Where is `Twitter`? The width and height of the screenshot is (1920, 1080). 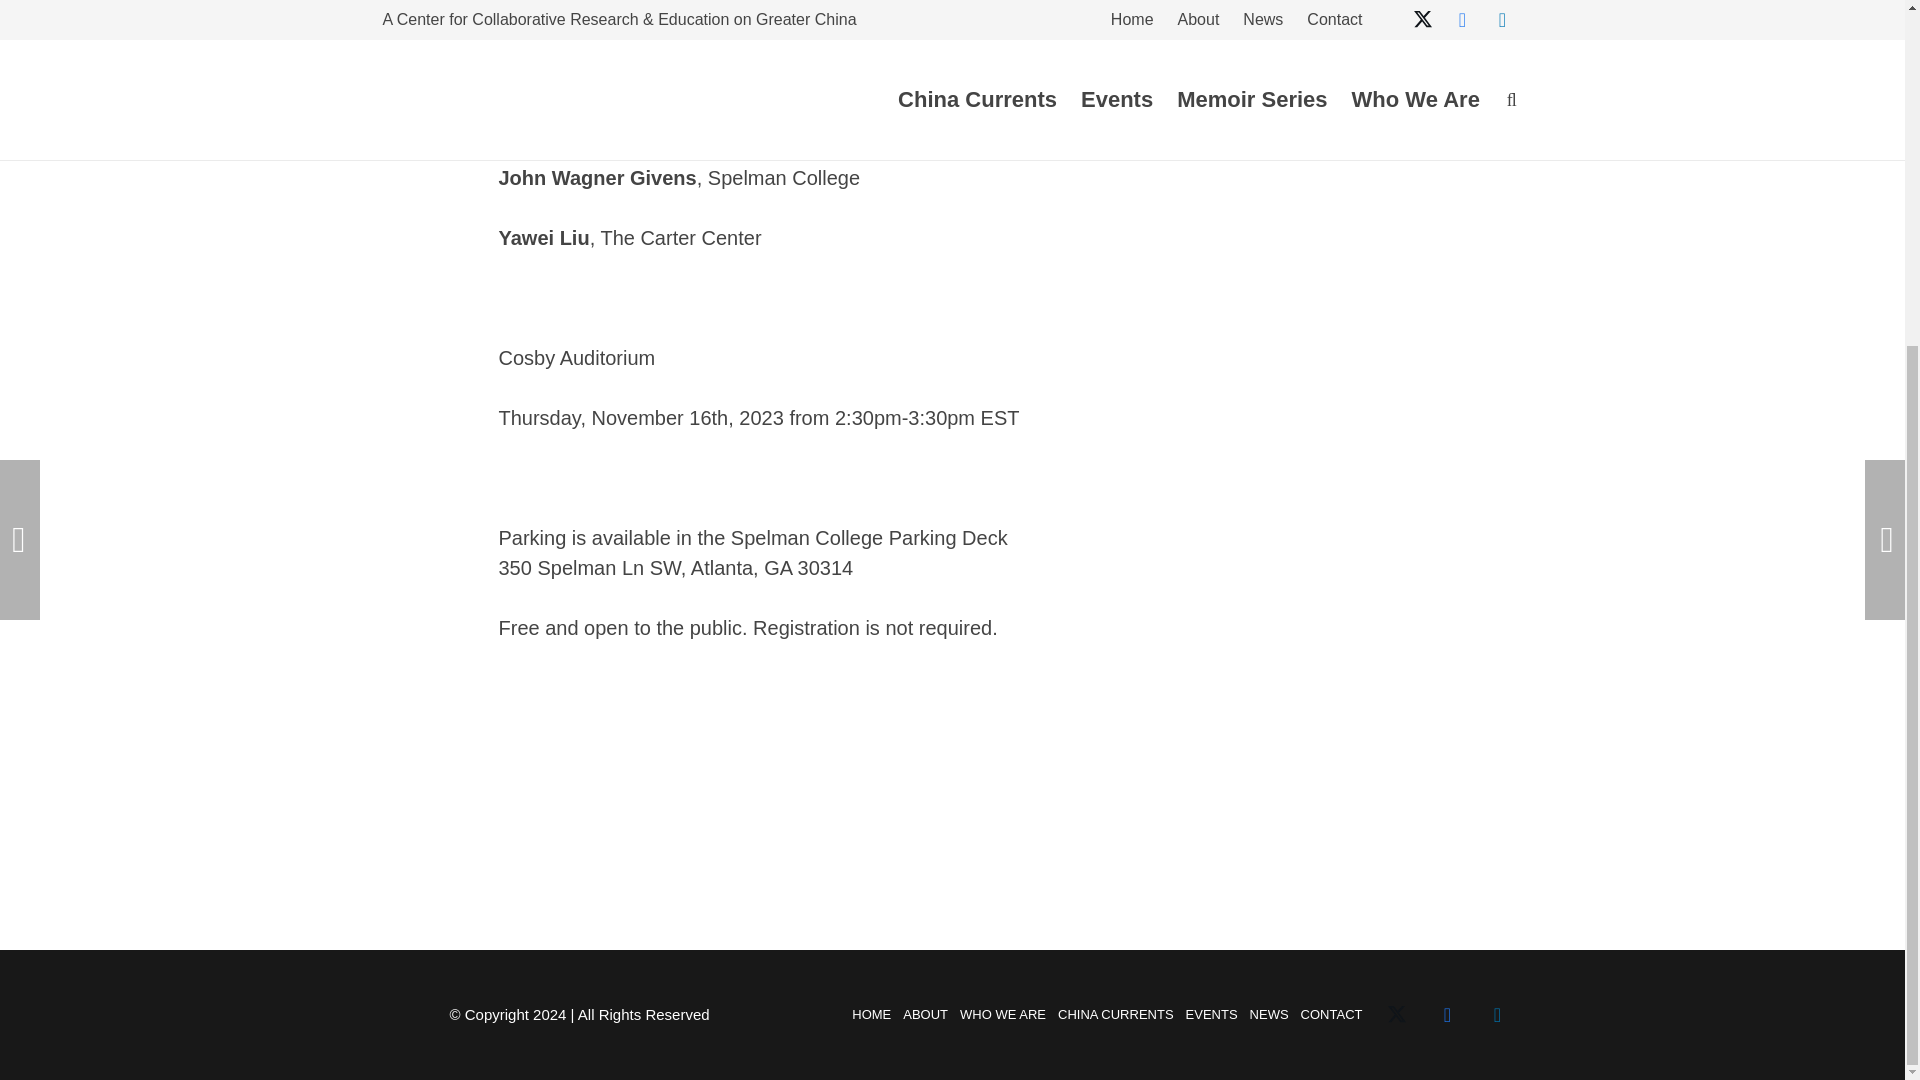
Twitter is located at coordinates (1397, 1015).